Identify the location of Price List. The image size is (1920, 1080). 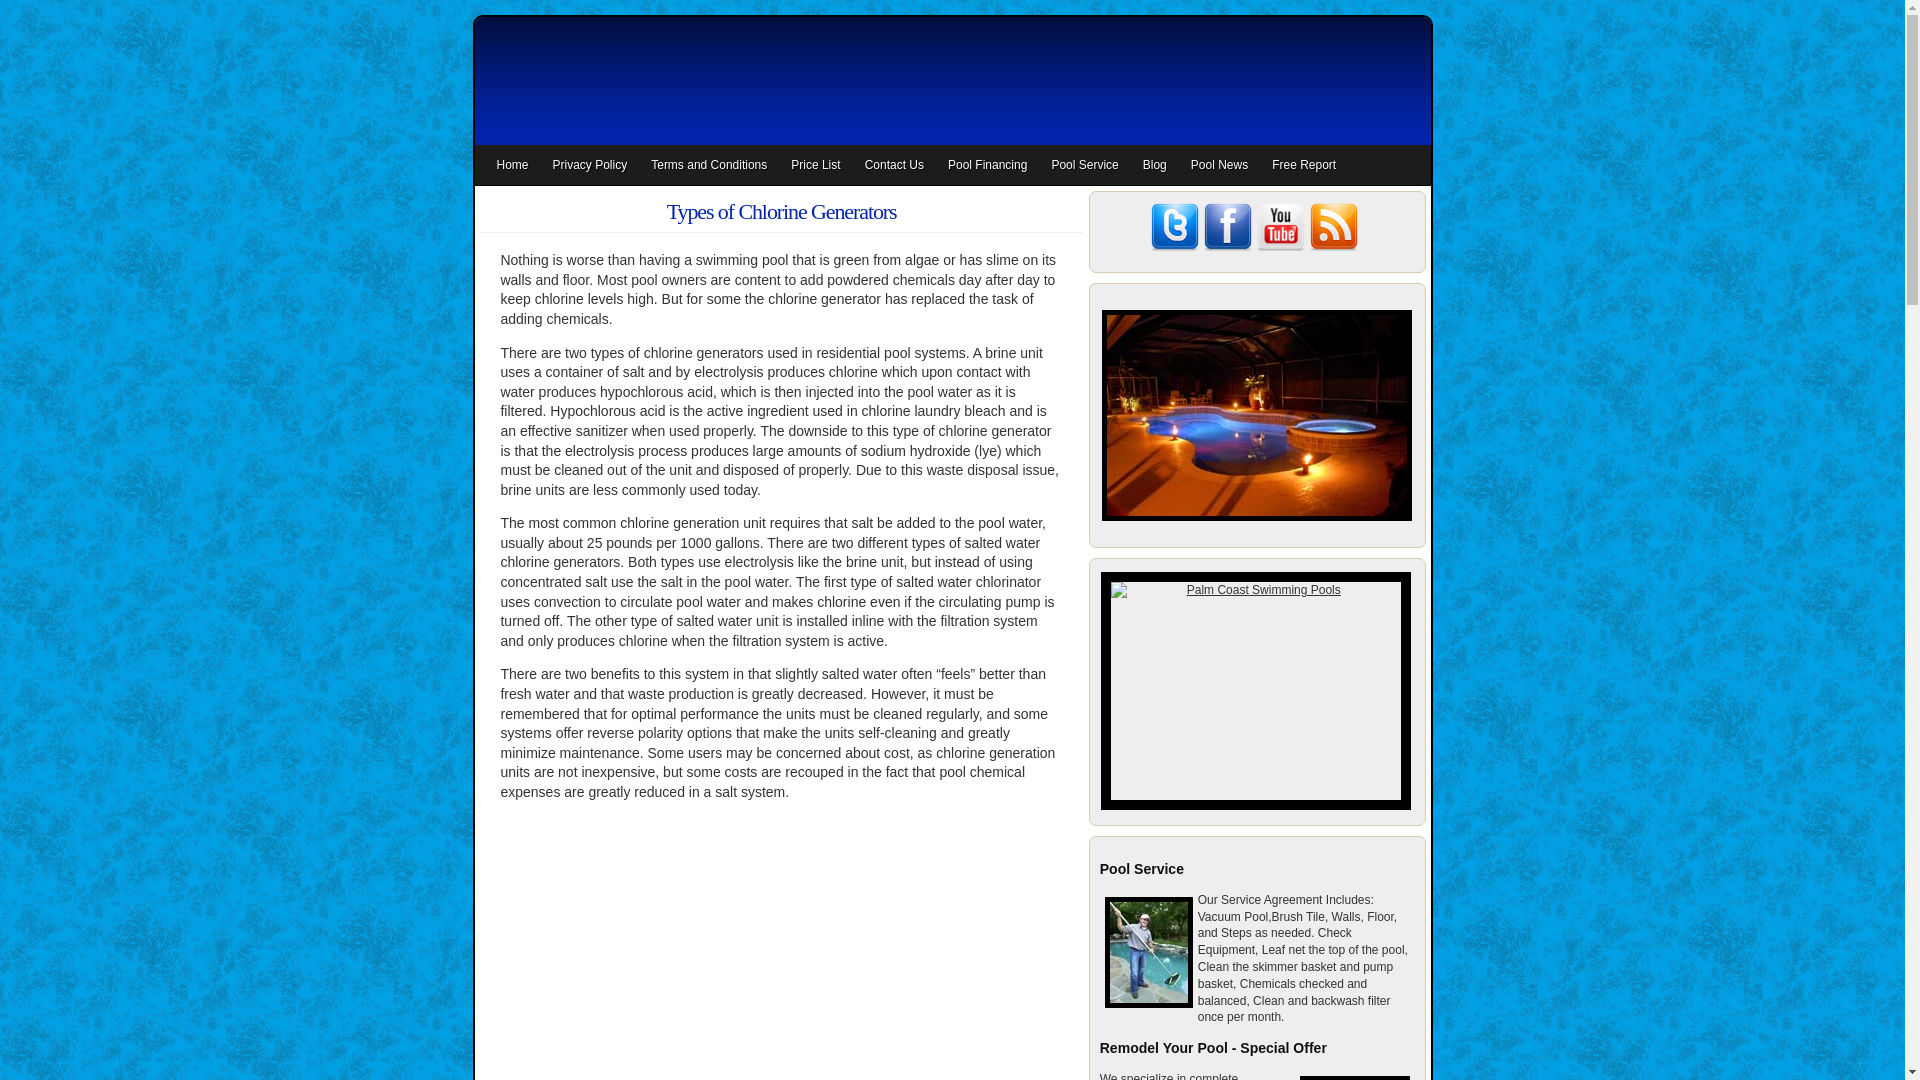
(816, 164).